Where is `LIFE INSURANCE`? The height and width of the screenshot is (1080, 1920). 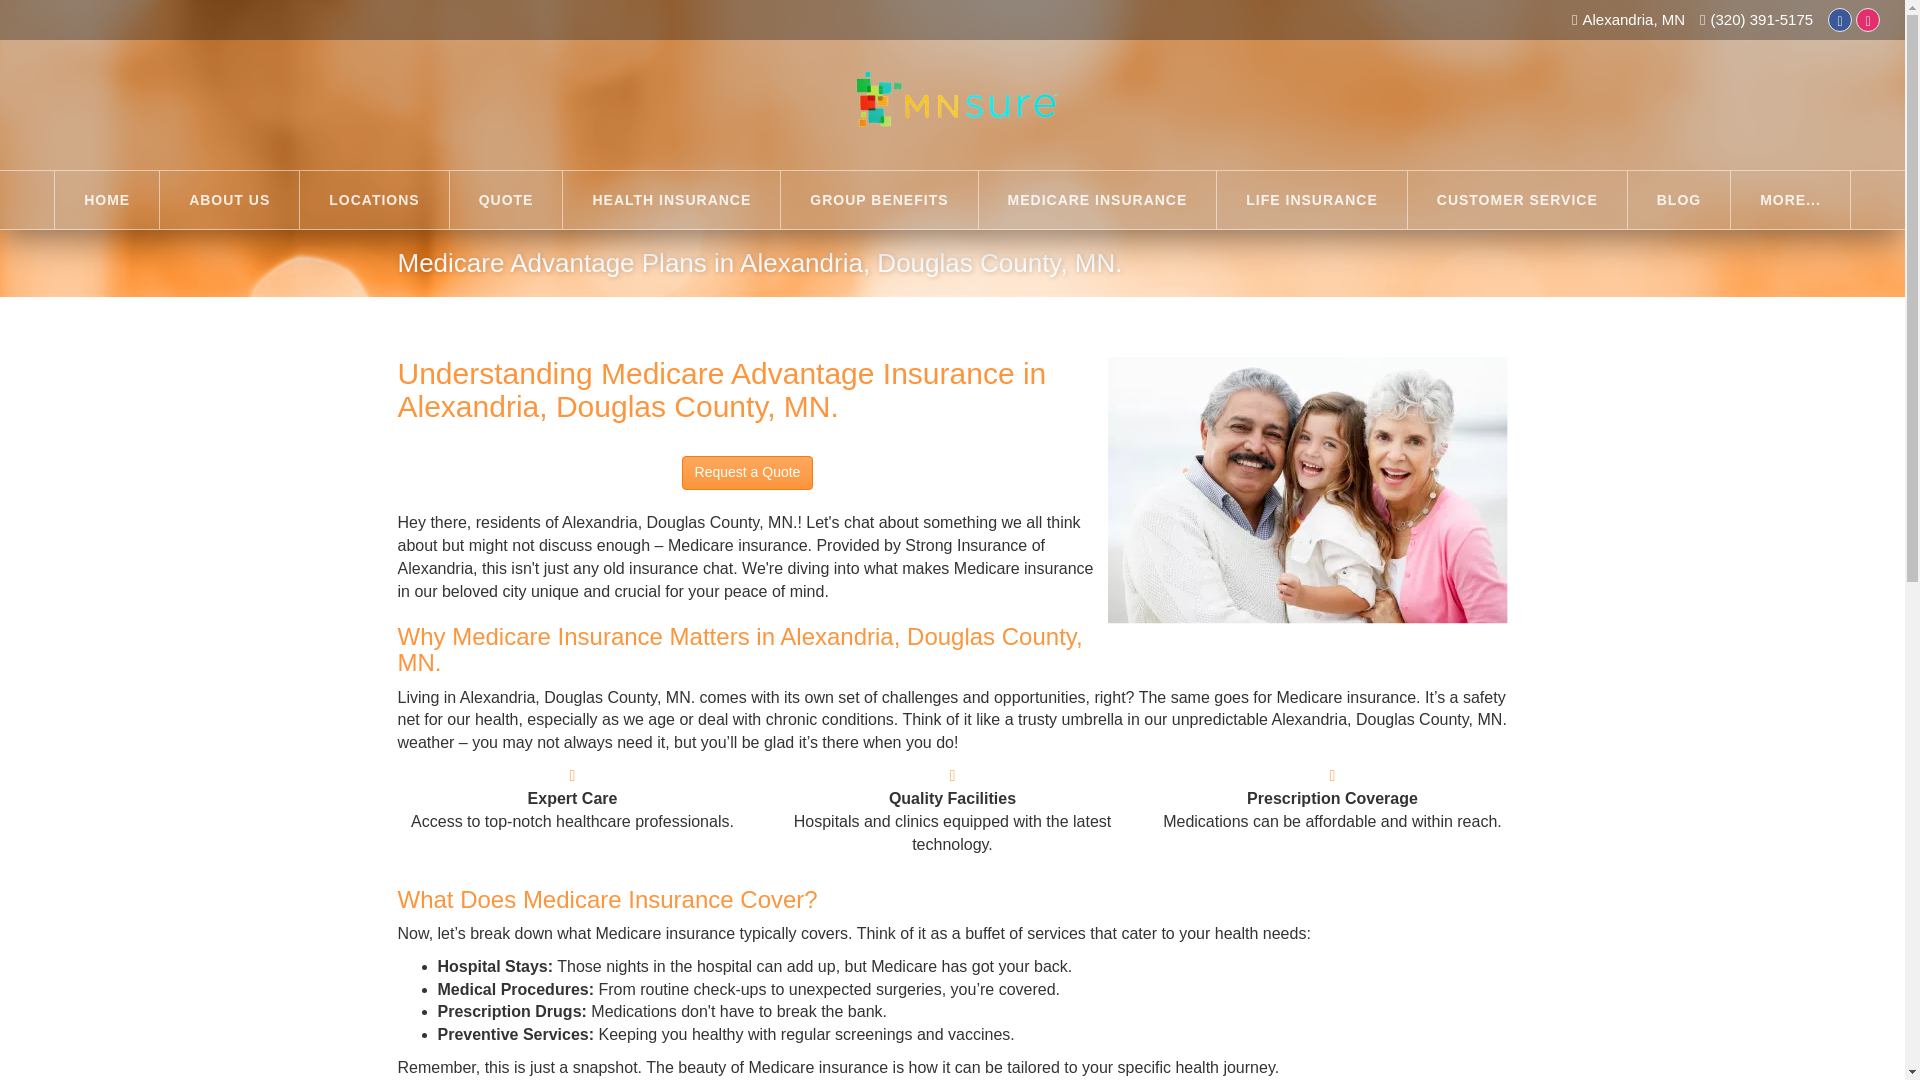
LIFE INSURANCE is located at coordinates (1311, 199).